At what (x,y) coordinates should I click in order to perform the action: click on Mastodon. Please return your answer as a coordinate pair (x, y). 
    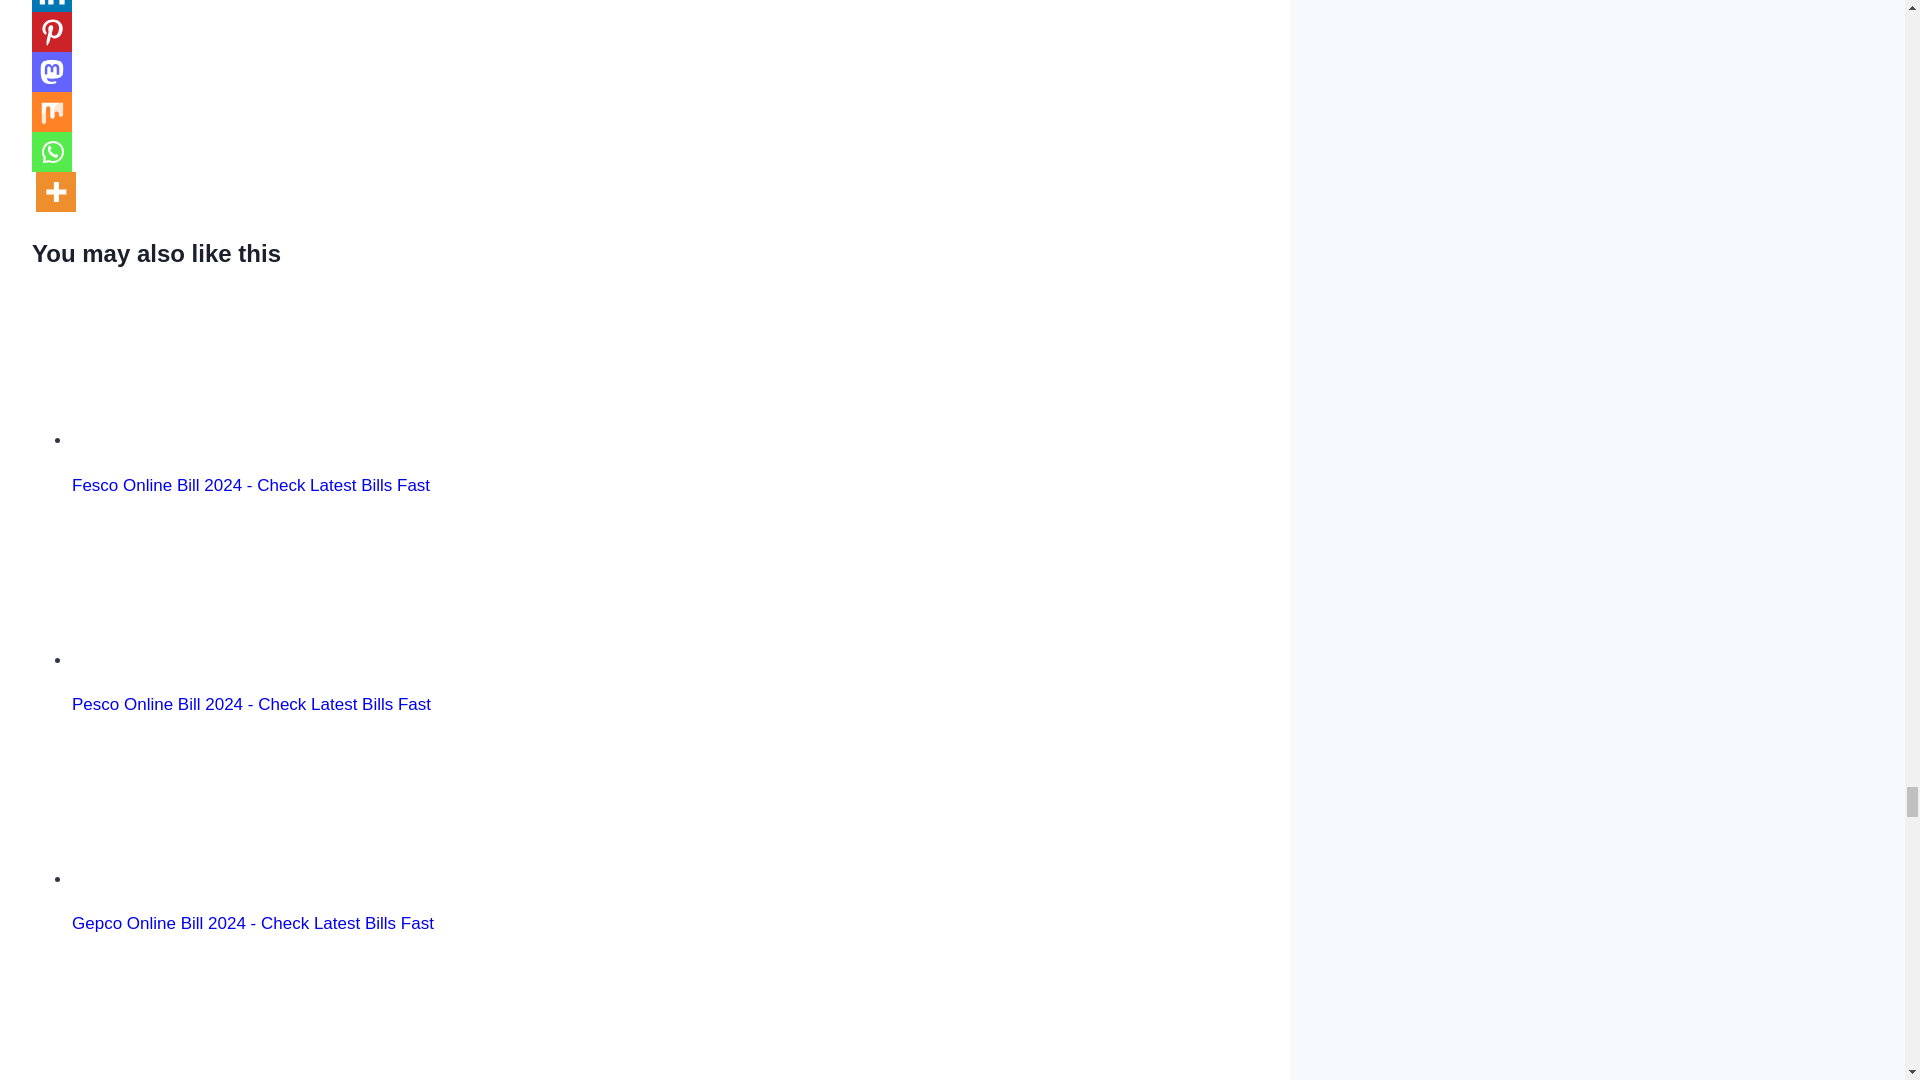
    Looking at the image, I should click on (52, 71).